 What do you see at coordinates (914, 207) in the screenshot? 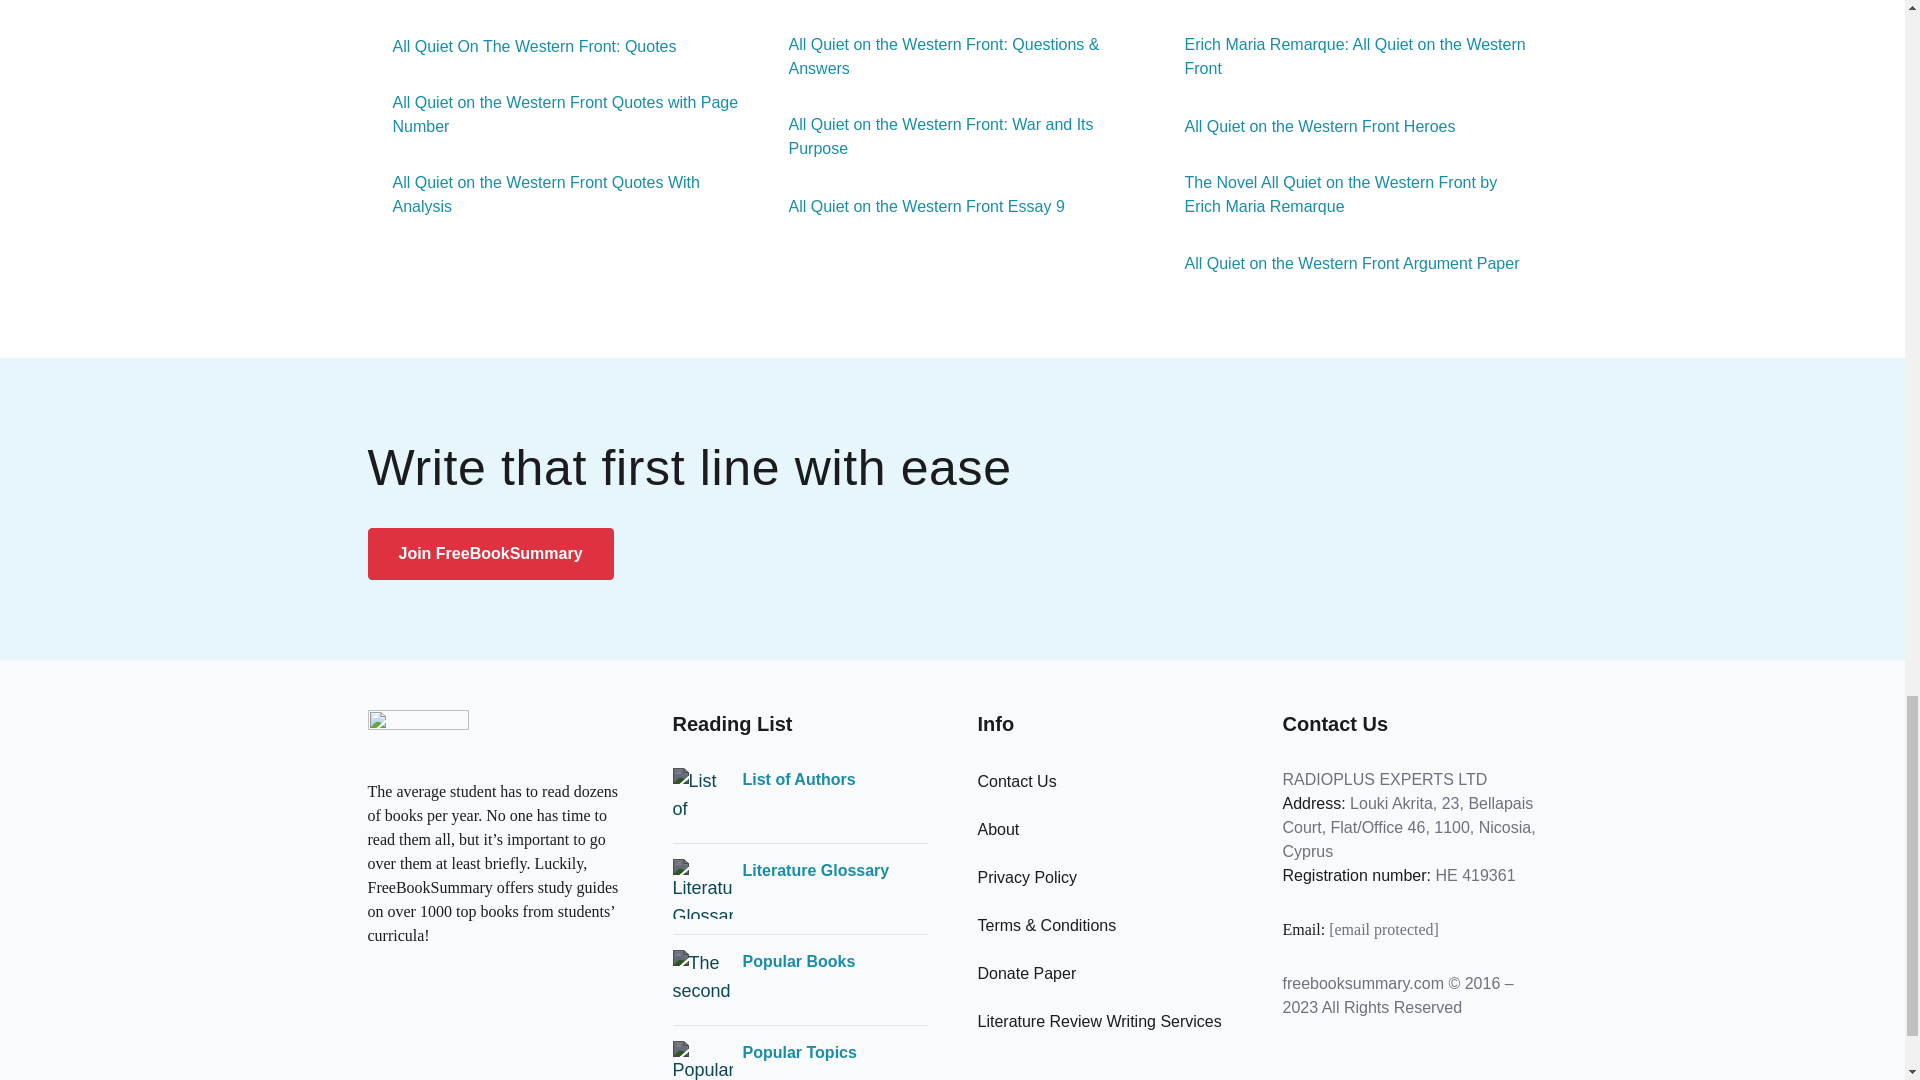
I see `All Quiet on the Western Front Essay 9` at bounding box center [914, 207].